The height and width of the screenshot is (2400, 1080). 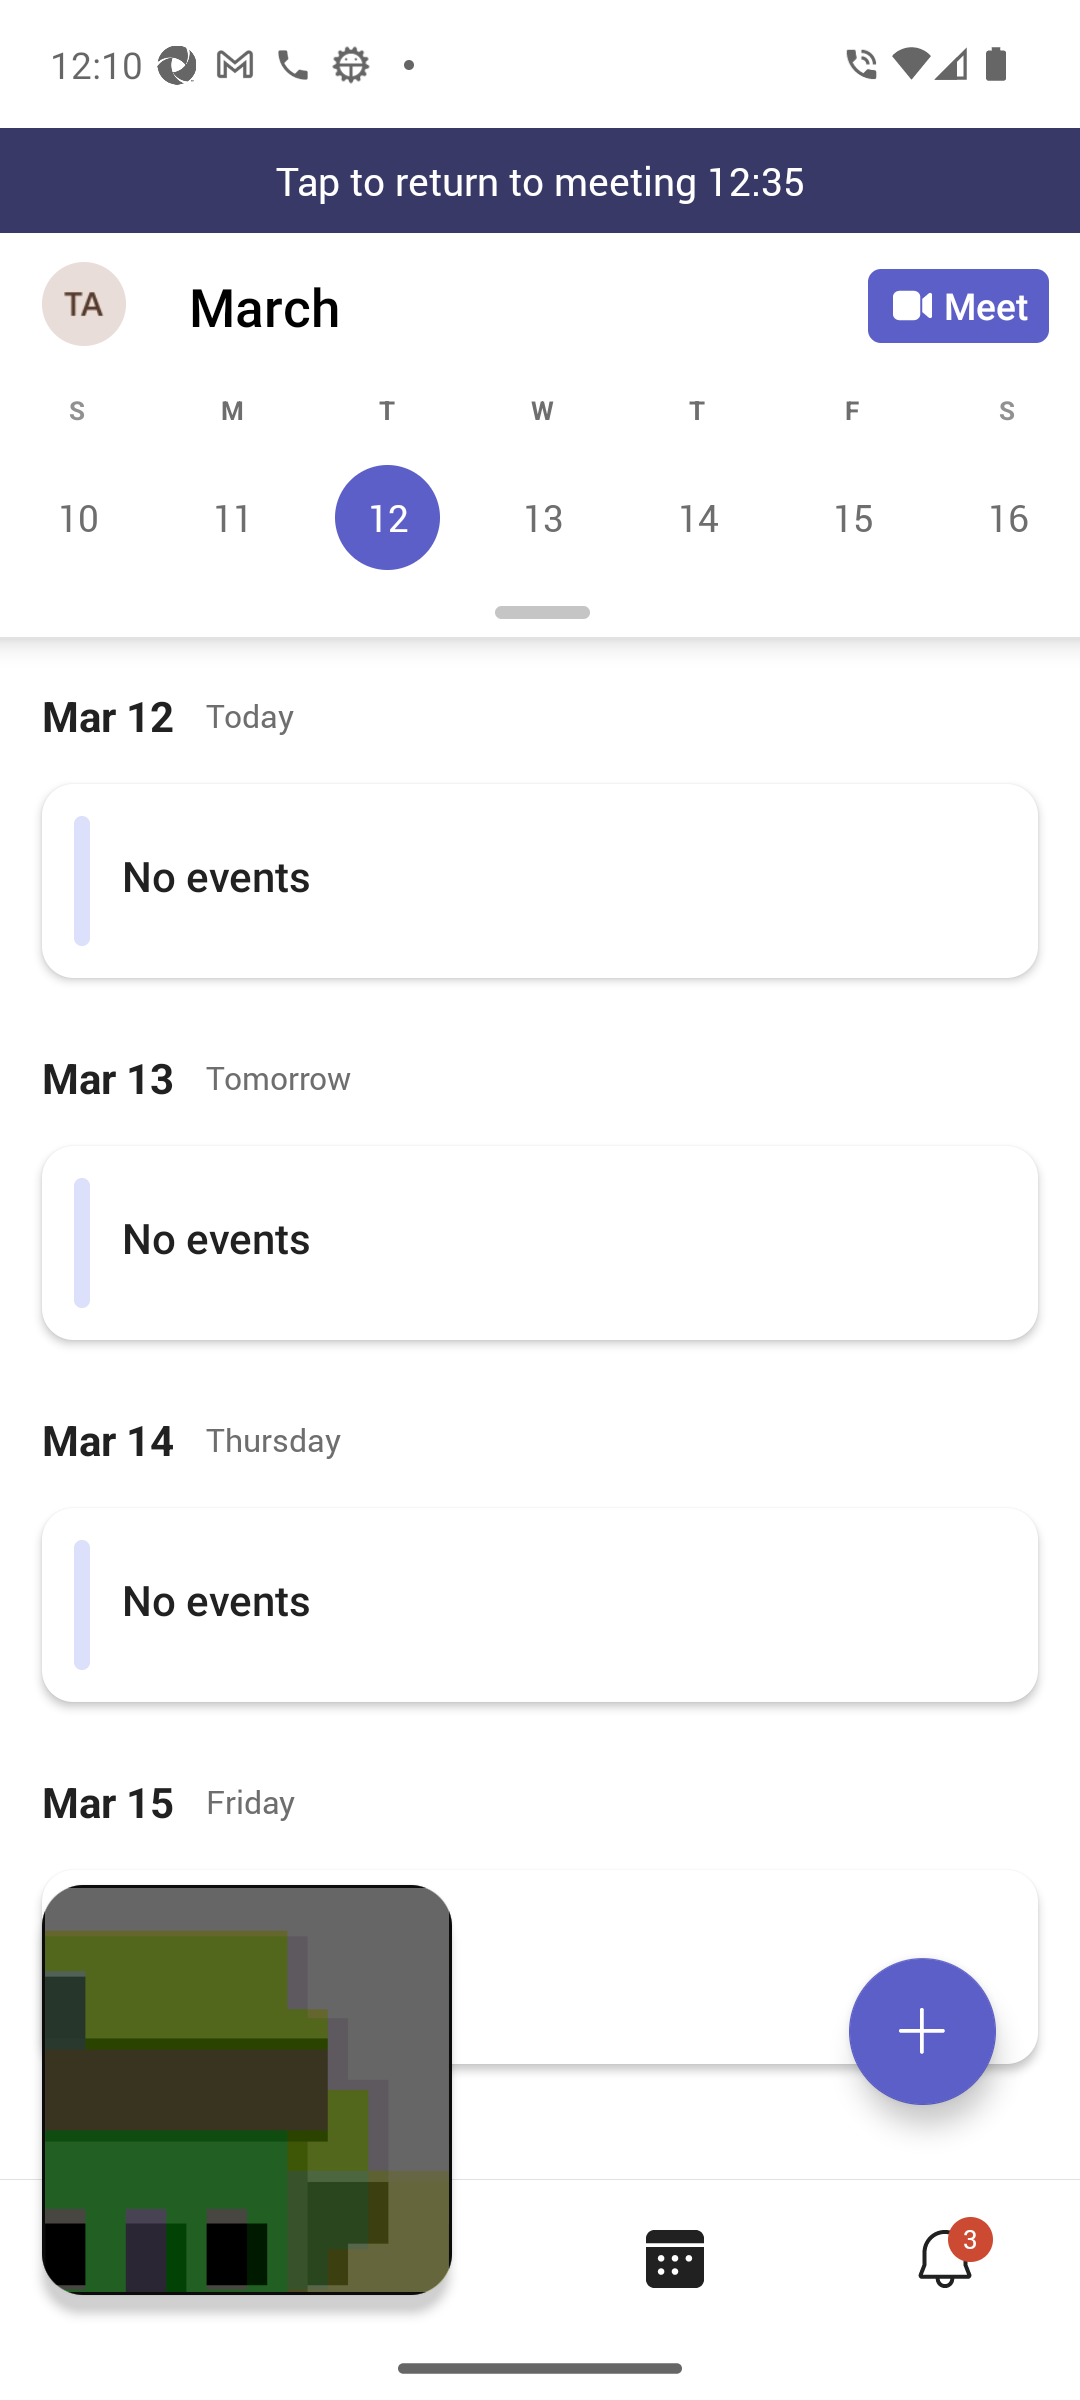 I want to click on Expand meetings menu, so click(x=922, y=2031).